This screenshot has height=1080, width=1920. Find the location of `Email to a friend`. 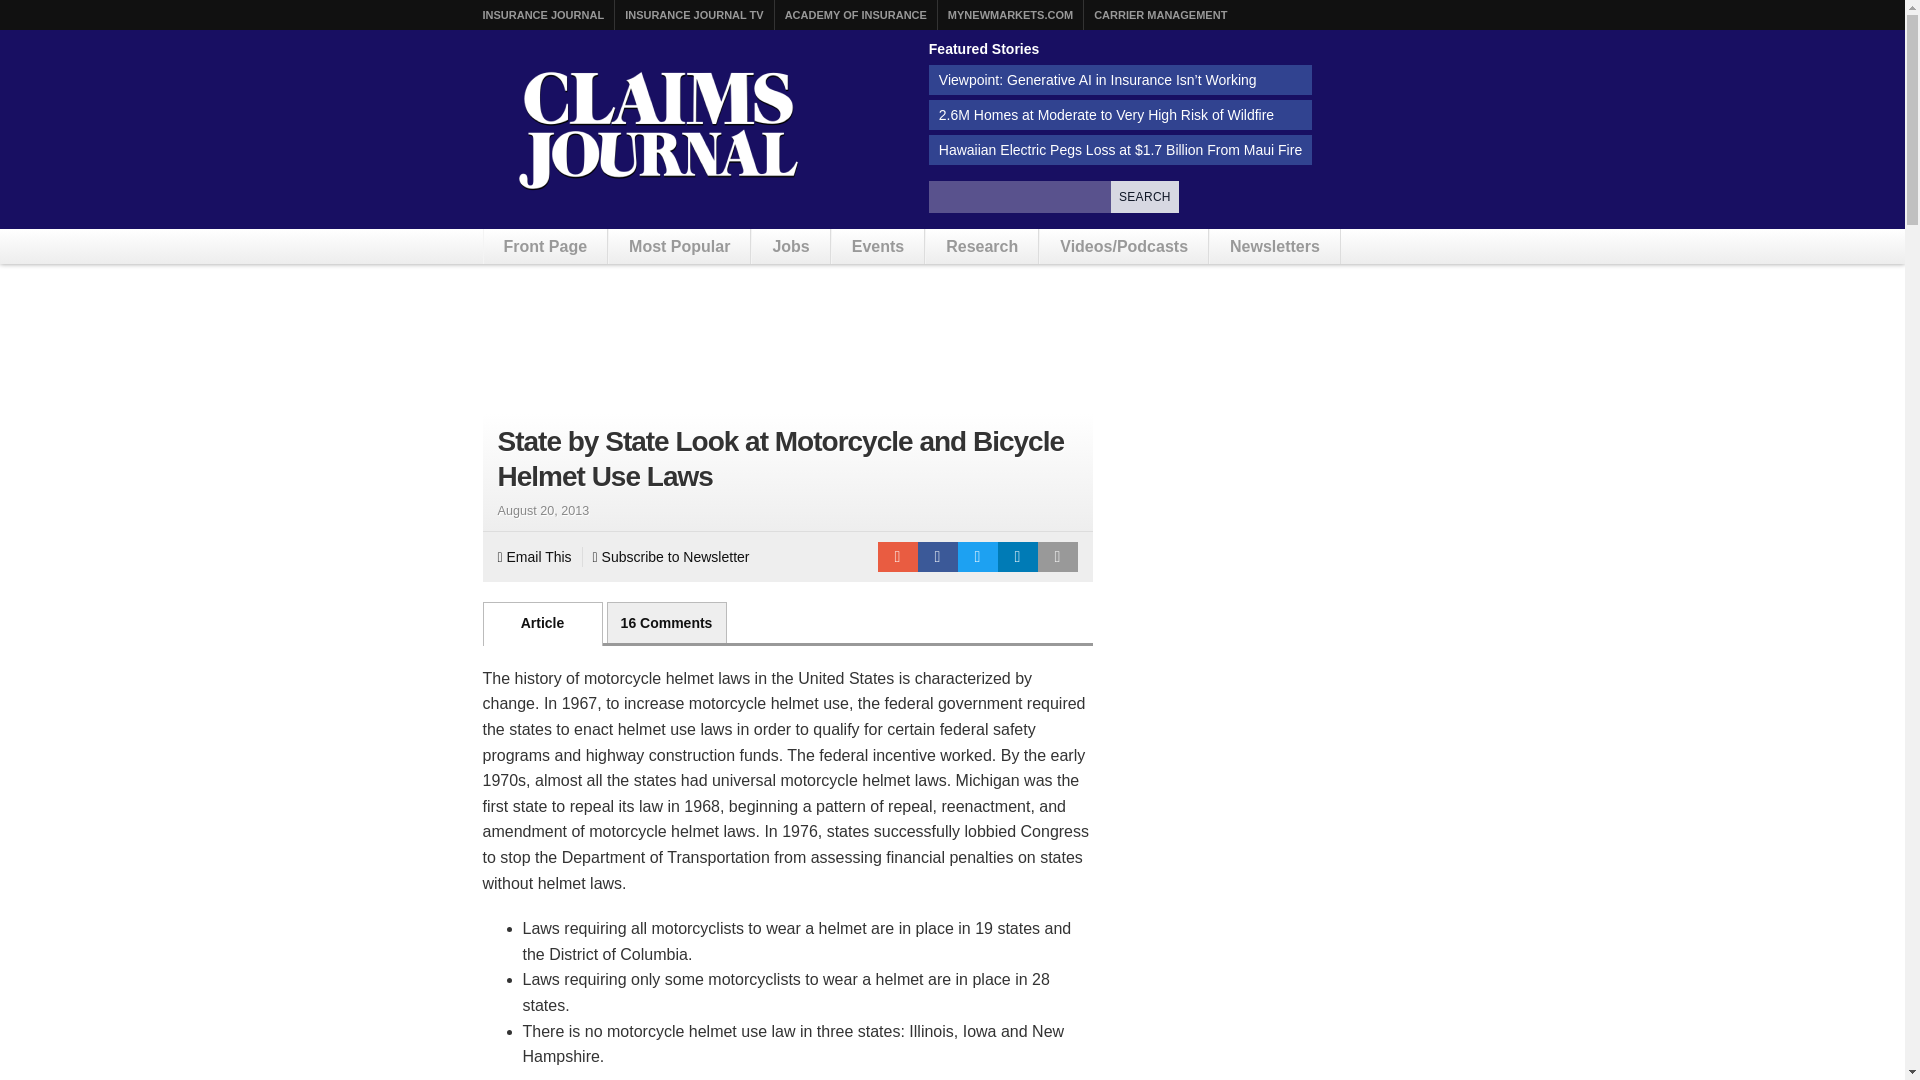

Email to a friend is located at coordinates (897, 557).